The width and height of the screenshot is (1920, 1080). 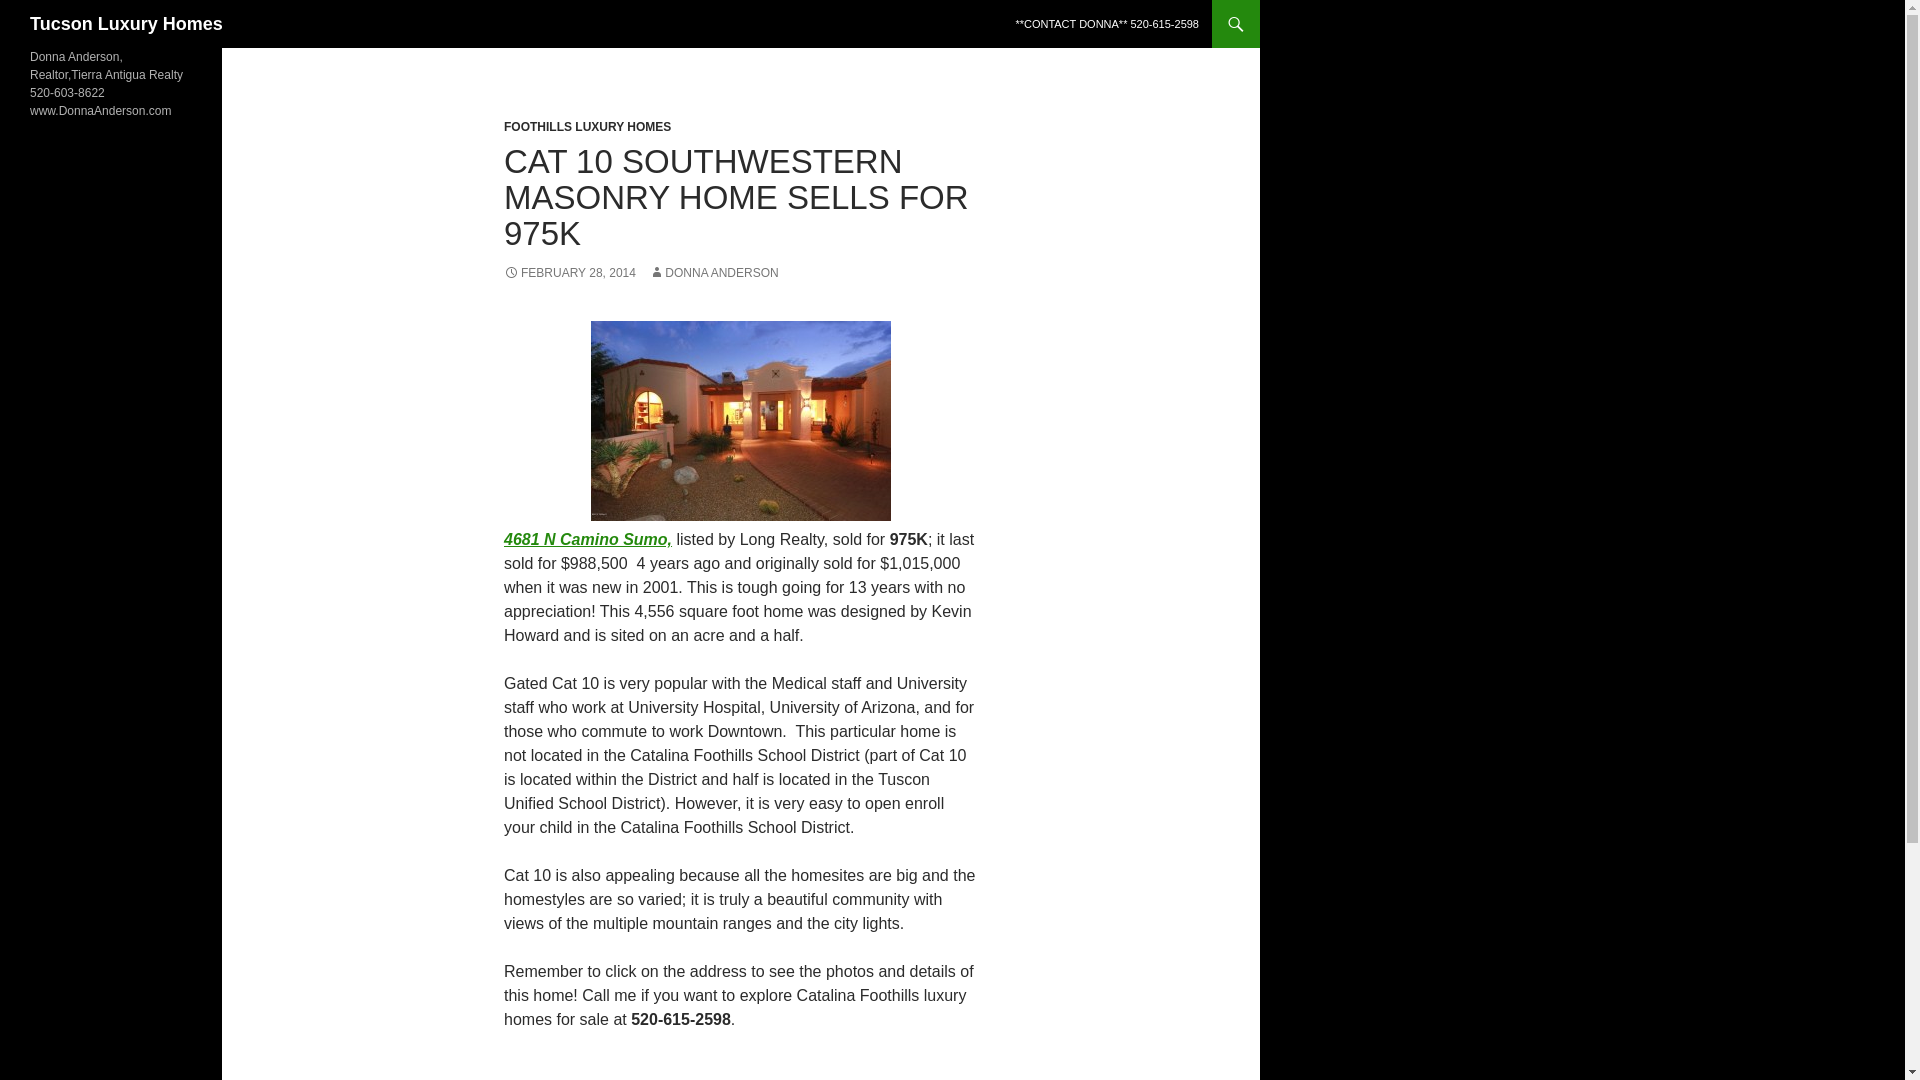 What do you see at coordinates (588, 539) in the screenshot?
I see `4681 N Camino Sumo,` at bounding box center [588, 539].